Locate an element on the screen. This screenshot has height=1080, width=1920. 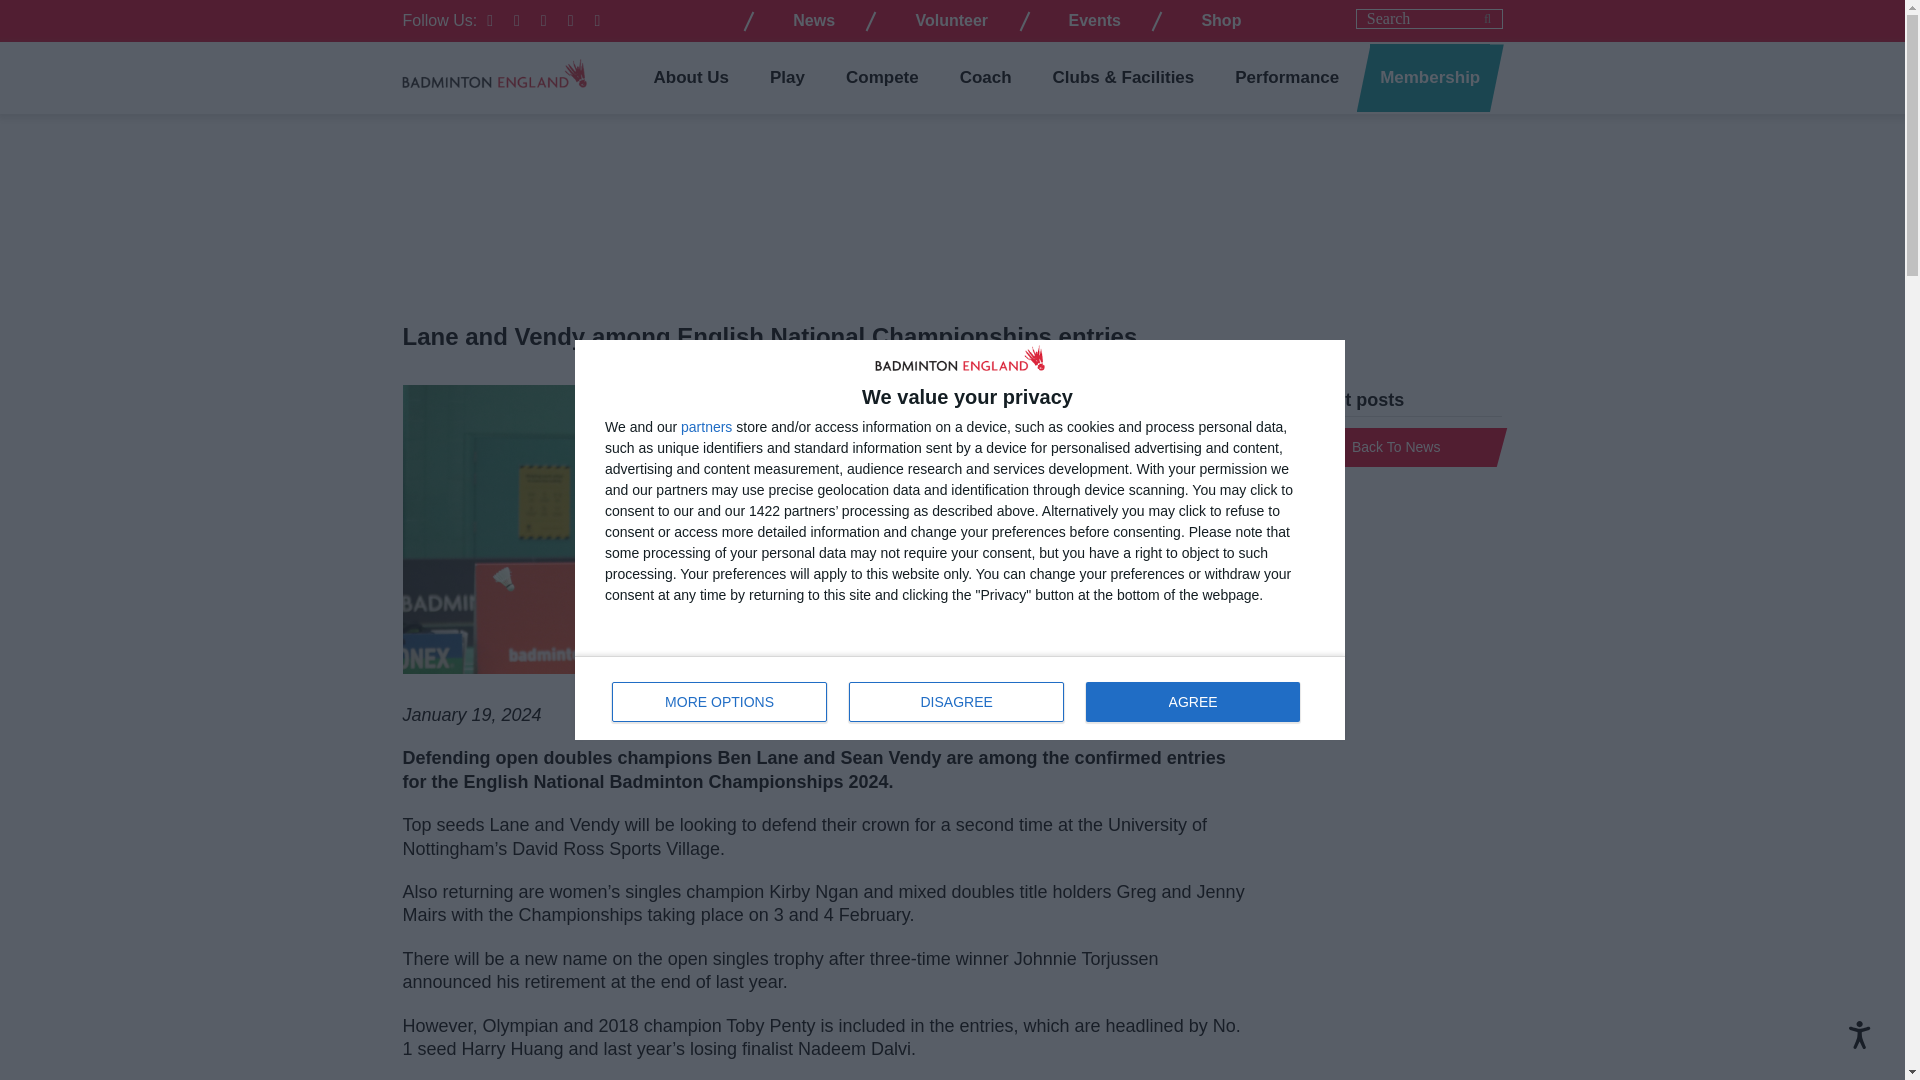
DISAGREE is located at coordinates (956, 702).